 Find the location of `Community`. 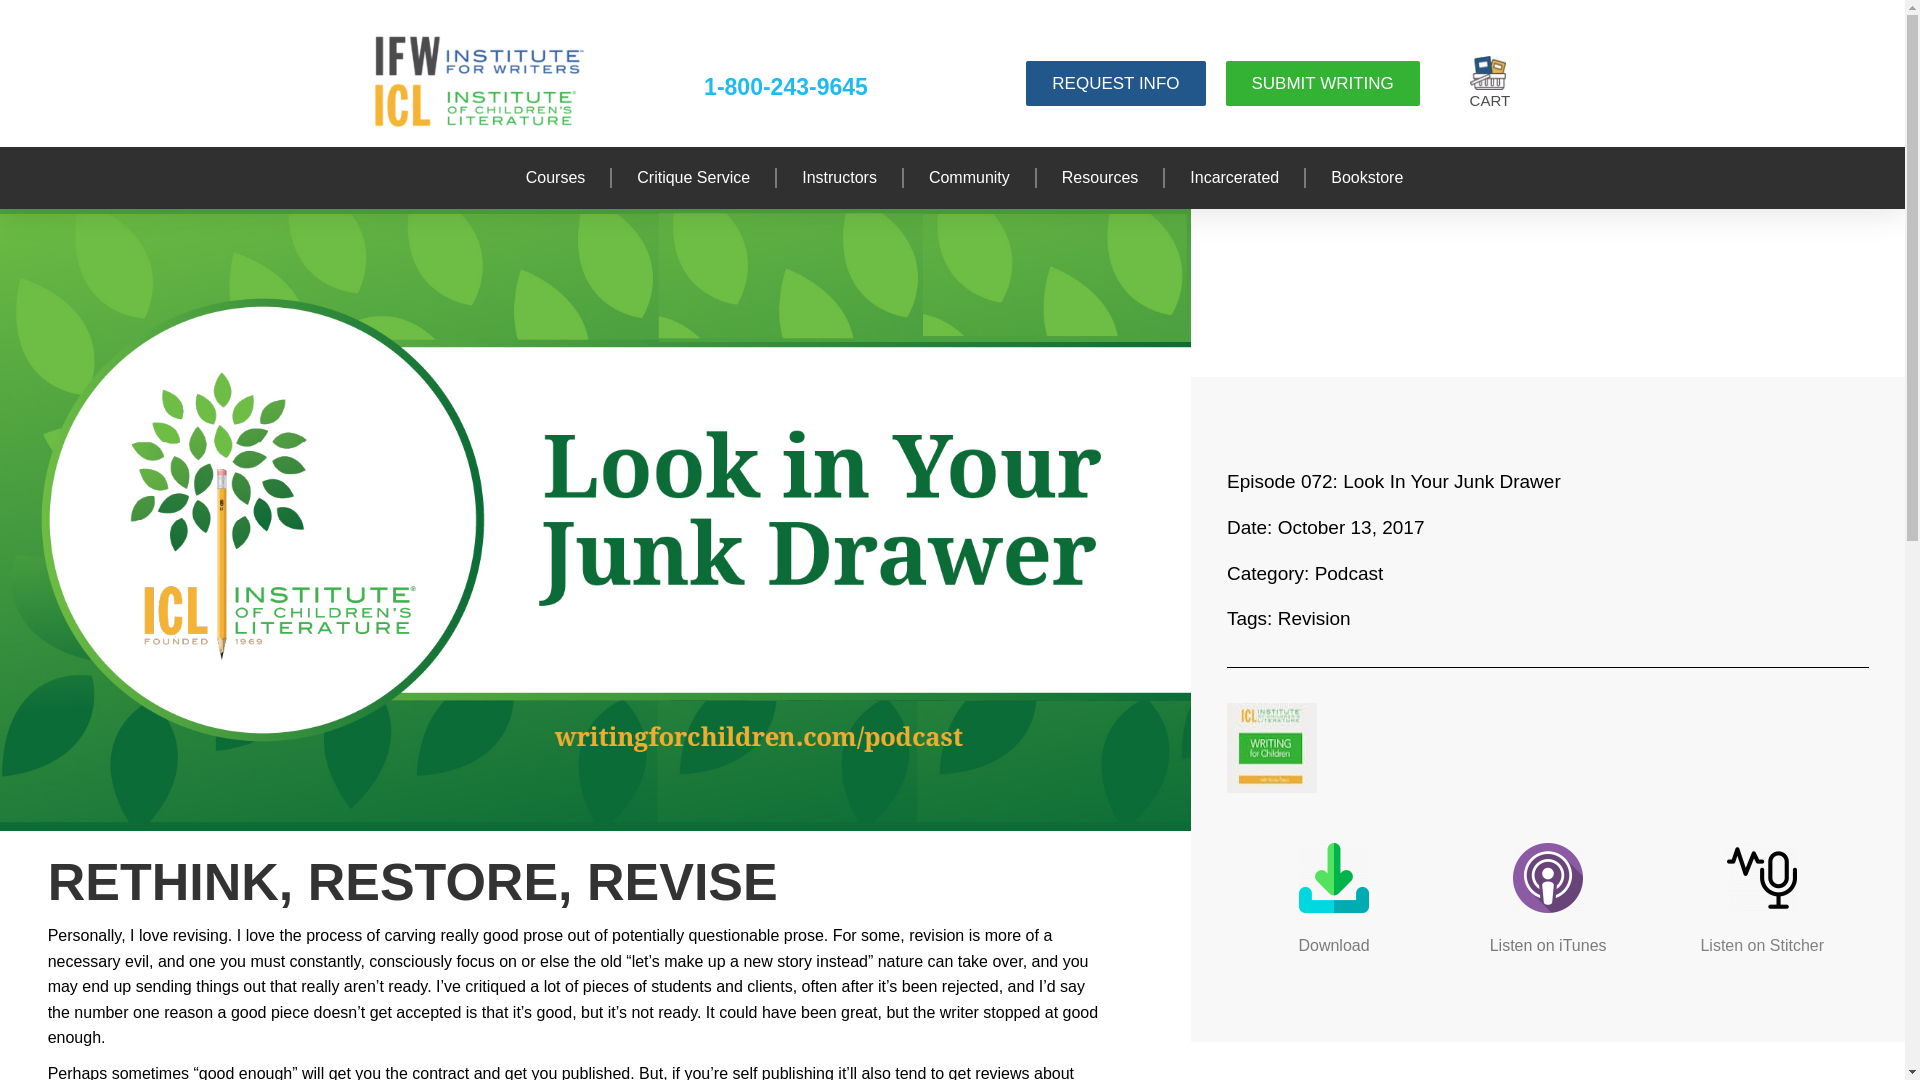

Community is located at coordinates (969, 178).